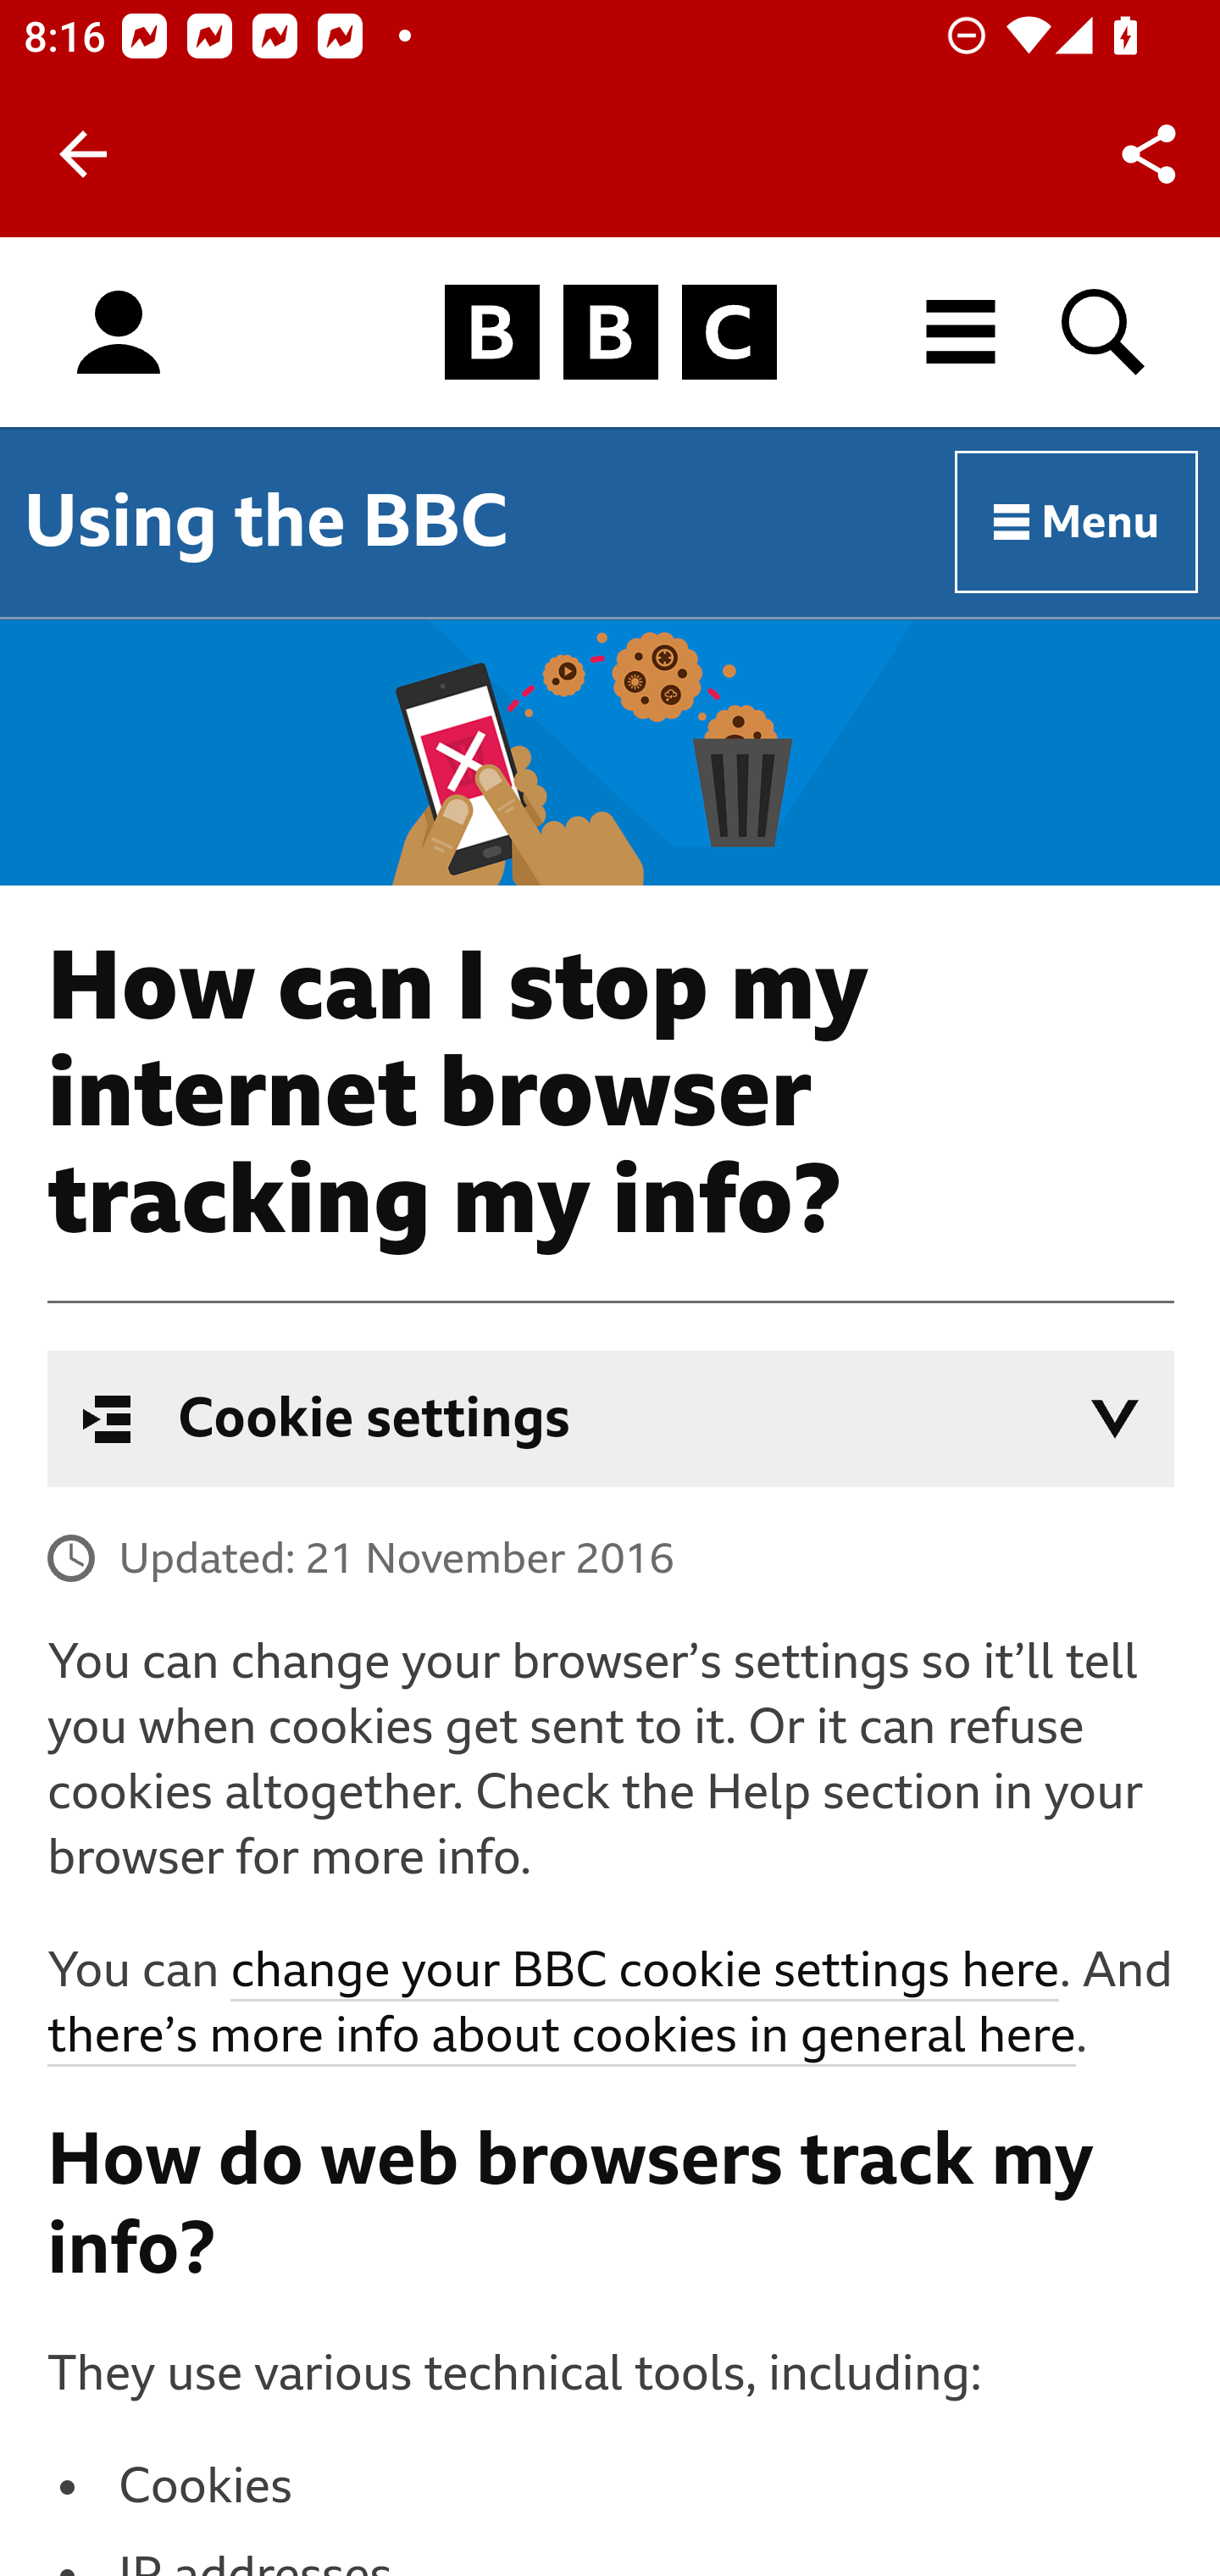 This screenshot has width=1220, height=2576. I want to click on Share, so click(1149, 154).